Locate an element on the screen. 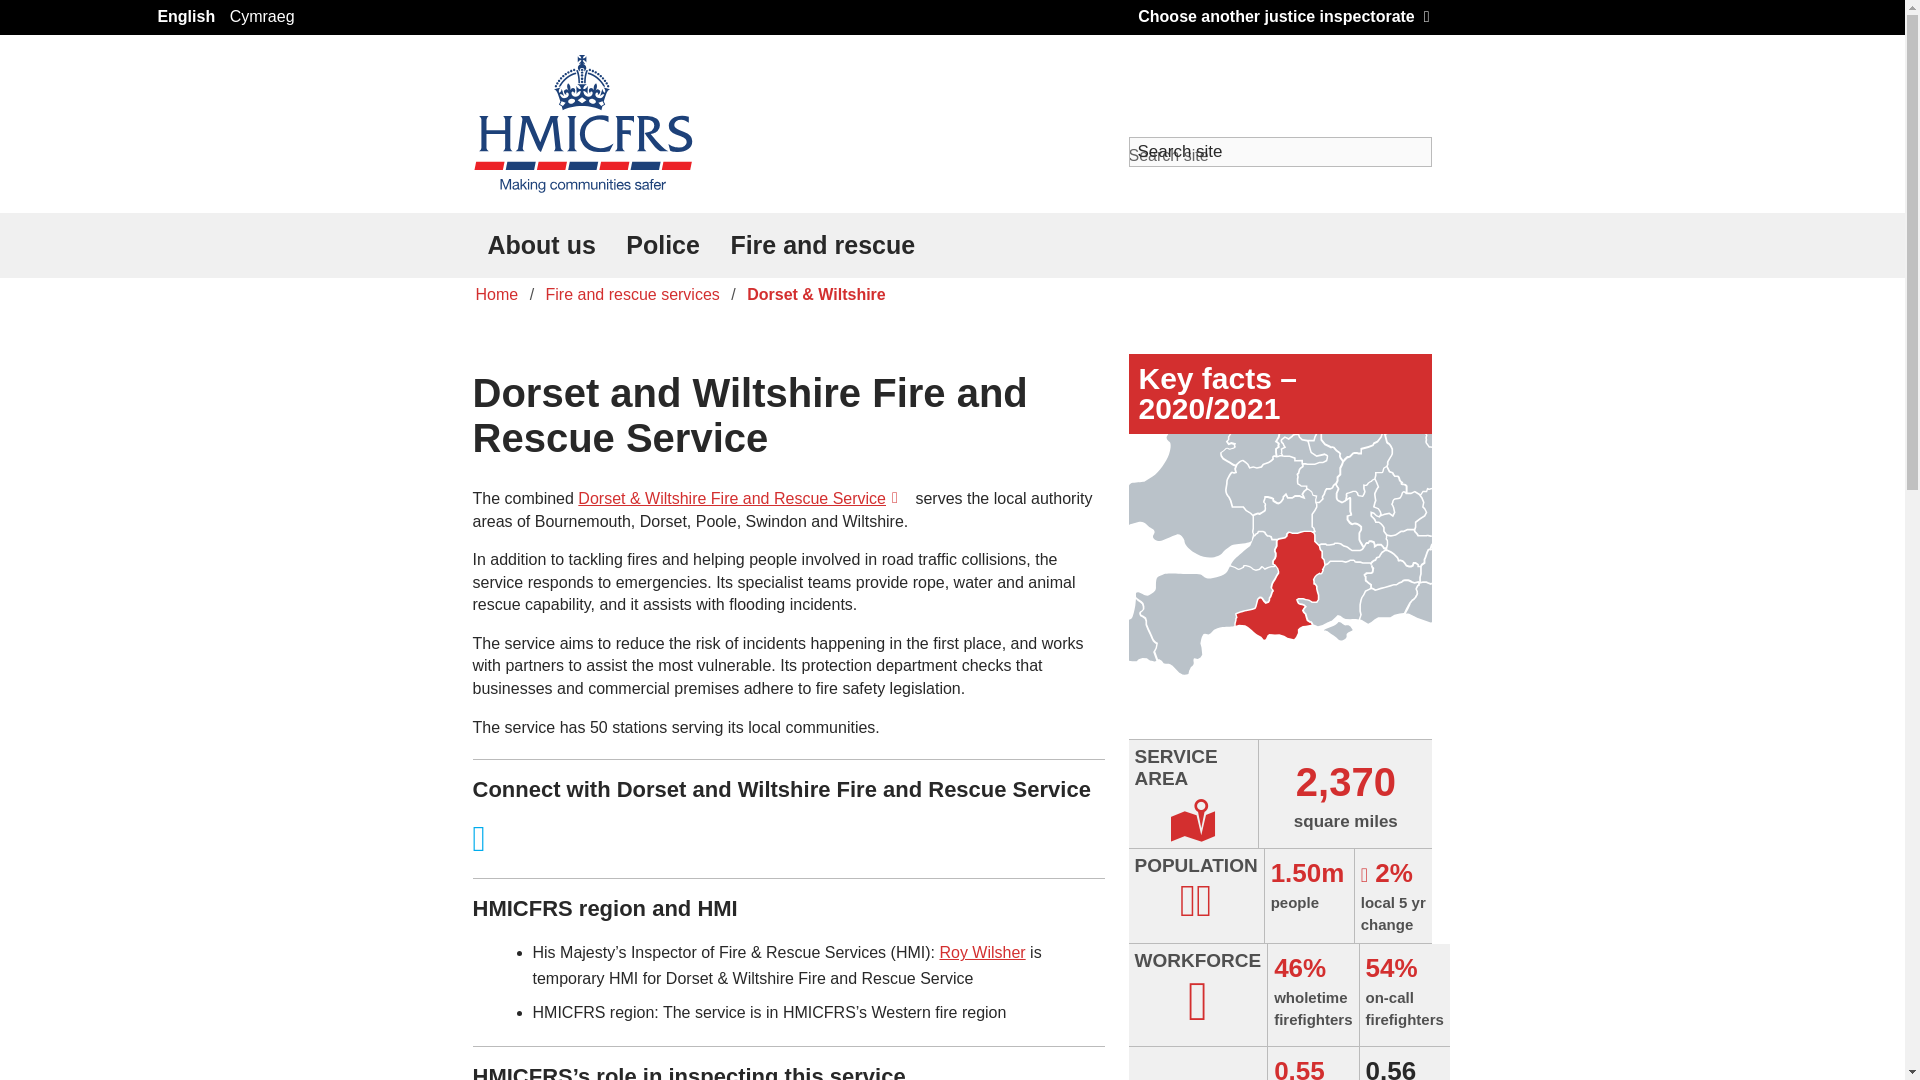 Image resolution: width=1920 pixels, height=1080 pixels. Cymraeg is located at coordinates (262, 18).